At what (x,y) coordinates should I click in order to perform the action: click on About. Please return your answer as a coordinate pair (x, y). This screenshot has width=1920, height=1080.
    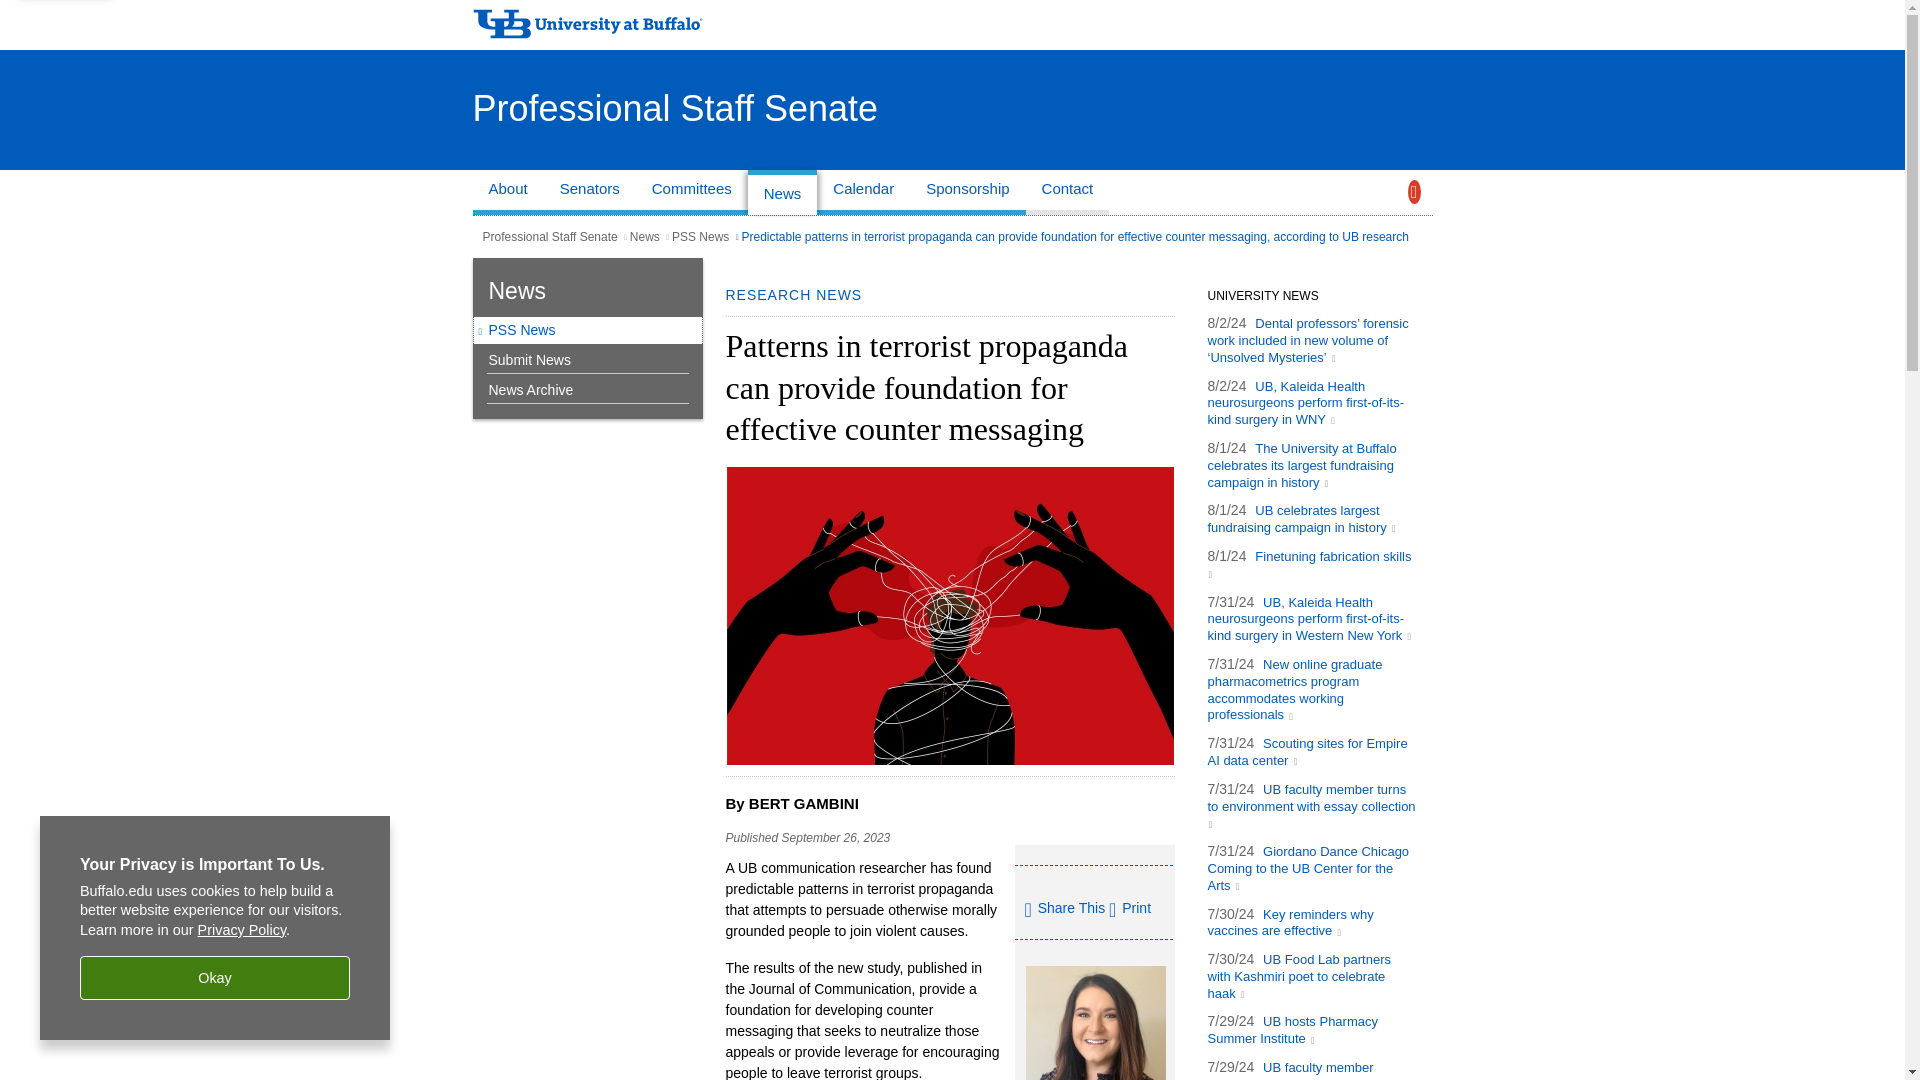
    Looking at the image, I should click on (508, 192).